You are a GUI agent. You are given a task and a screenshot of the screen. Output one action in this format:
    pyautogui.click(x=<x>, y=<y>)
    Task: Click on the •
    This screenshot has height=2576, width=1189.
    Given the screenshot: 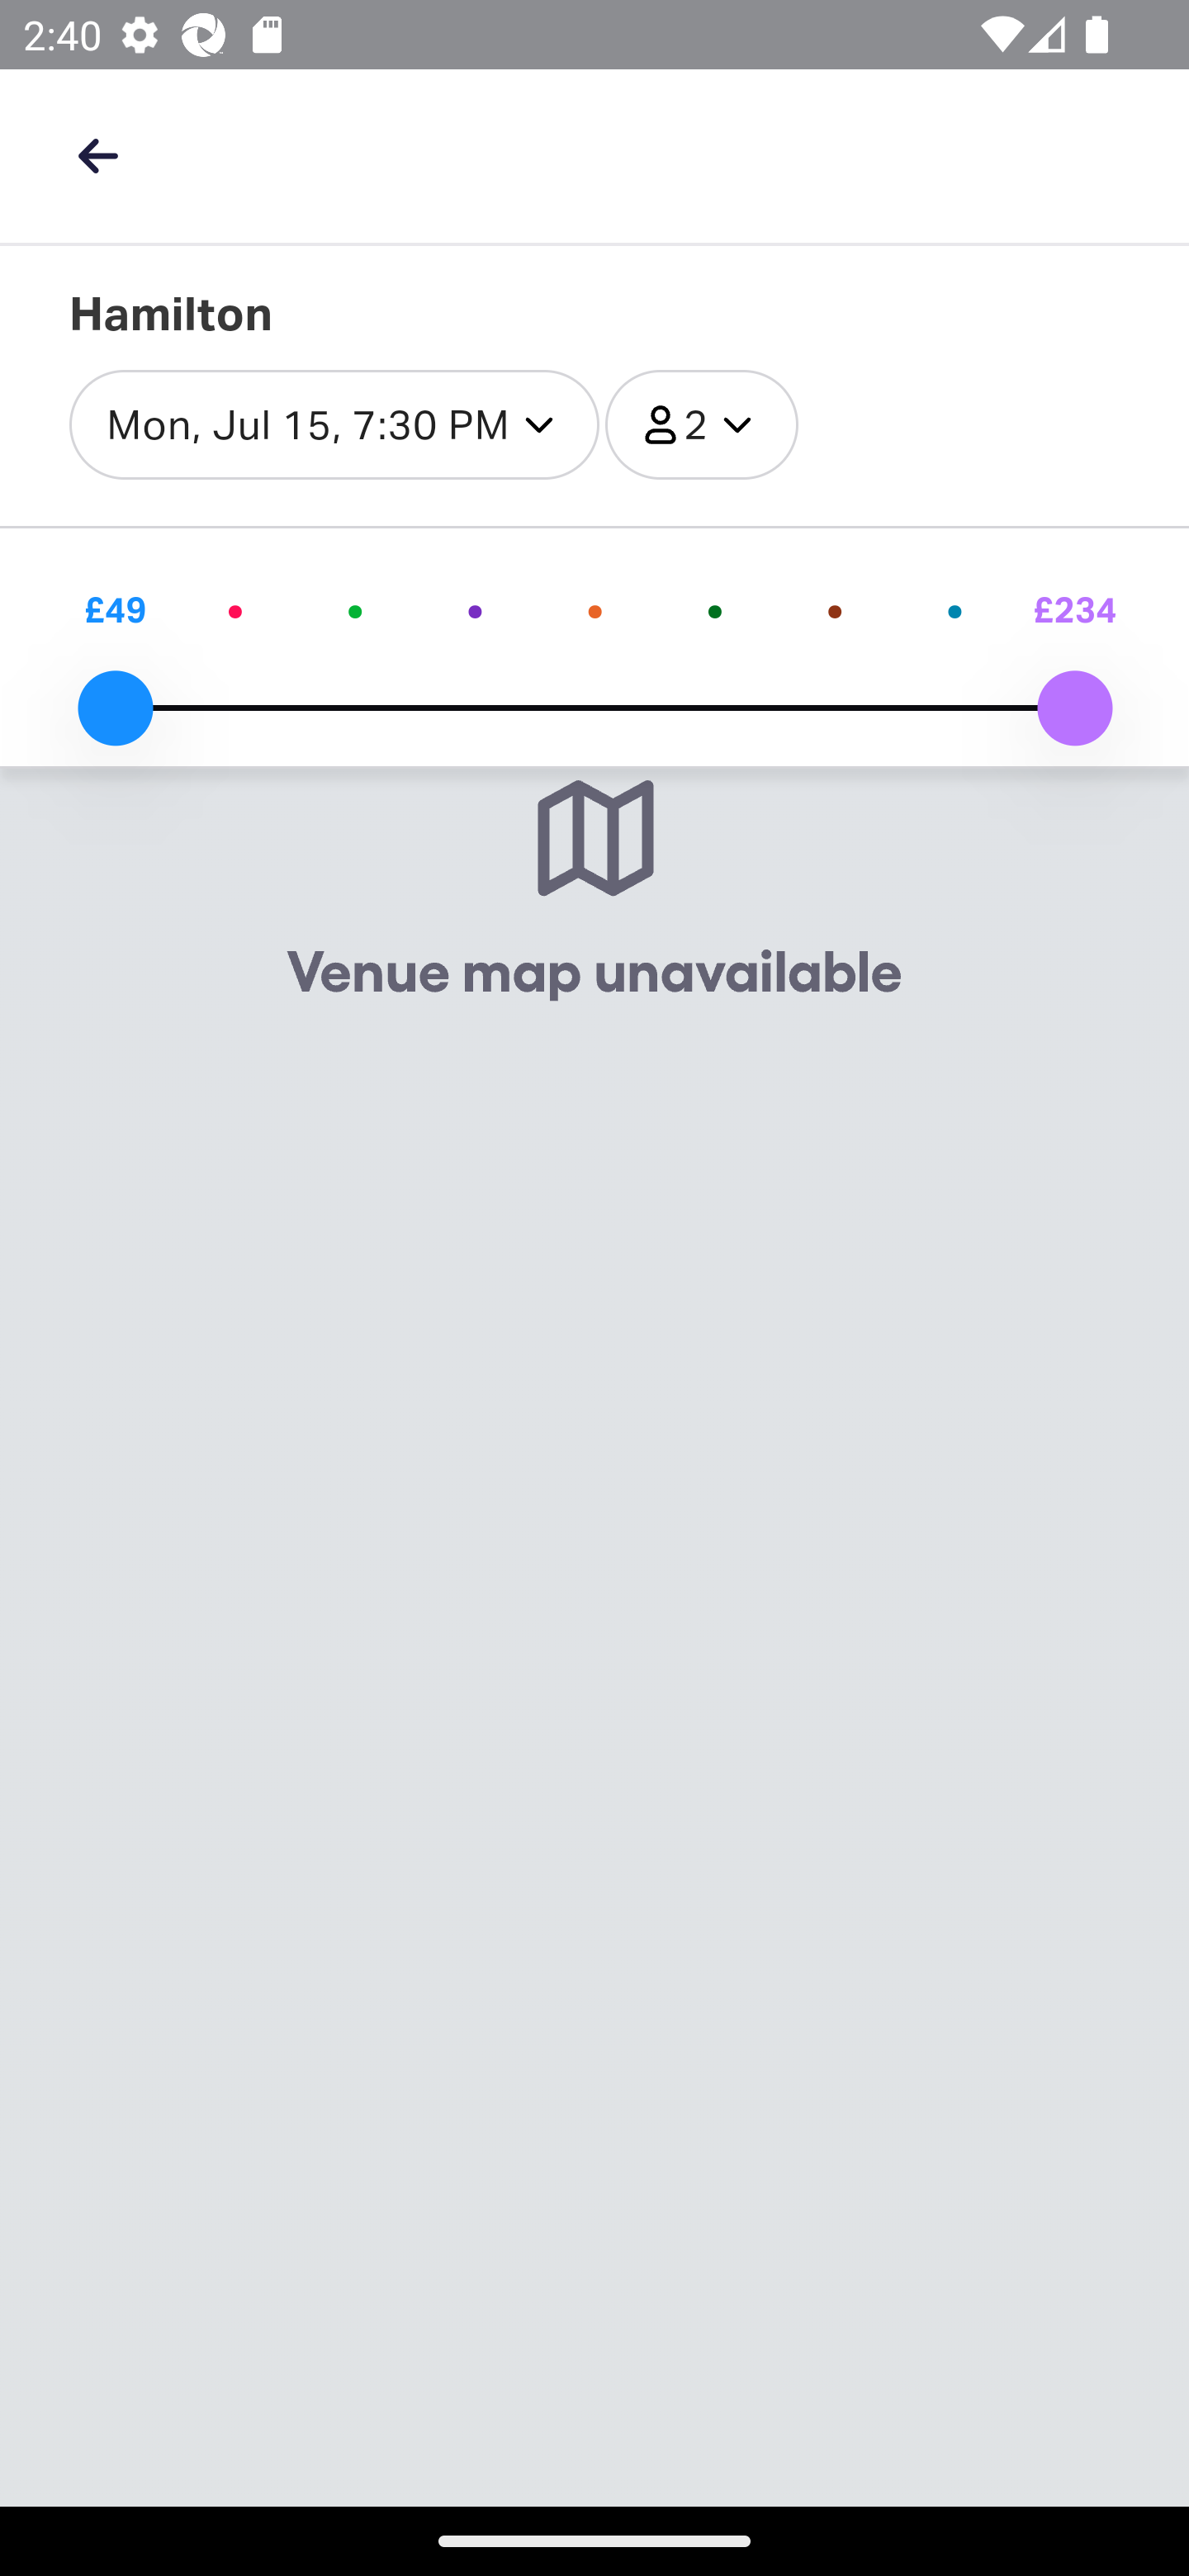 What is the action you would take?
    pyautogui.click(x=475, y=609)
    